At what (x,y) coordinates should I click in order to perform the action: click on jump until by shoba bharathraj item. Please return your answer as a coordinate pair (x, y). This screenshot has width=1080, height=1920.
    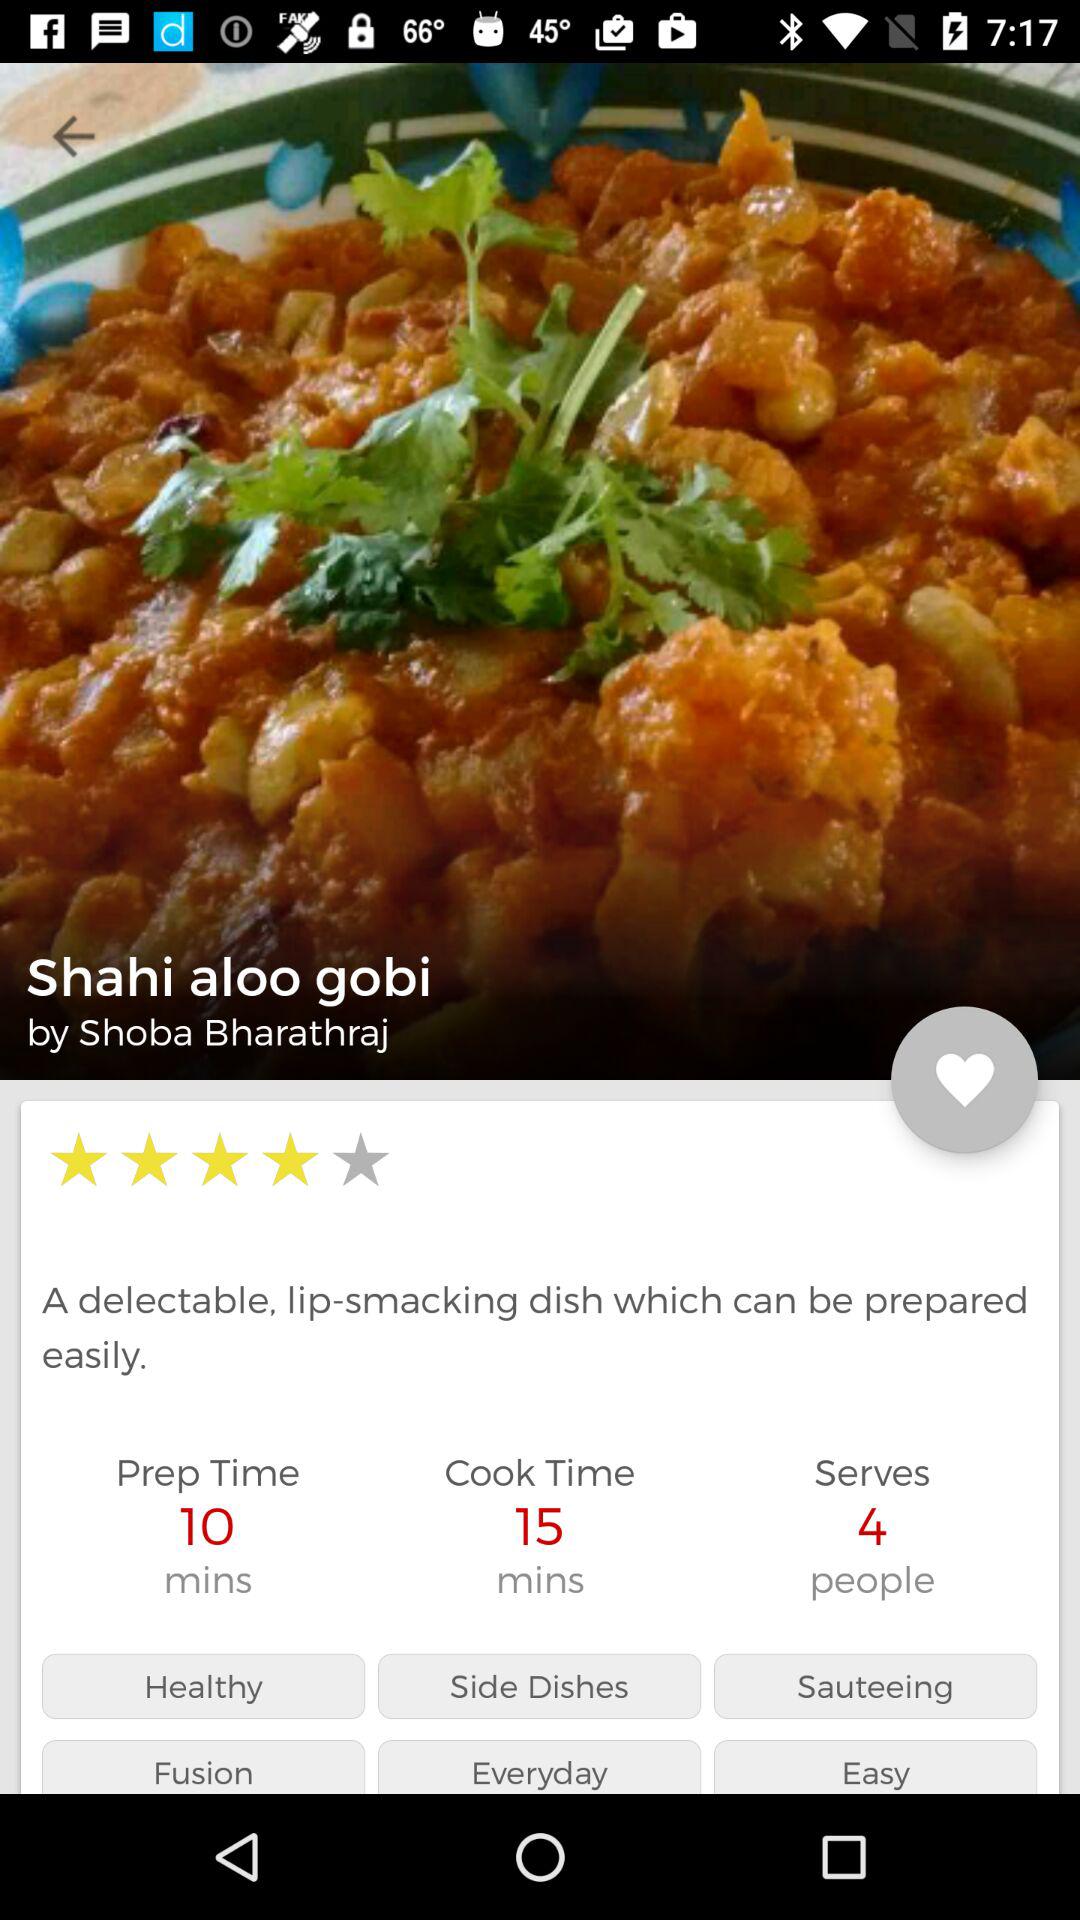
    Looking at the image, I should click on (208, 1031).